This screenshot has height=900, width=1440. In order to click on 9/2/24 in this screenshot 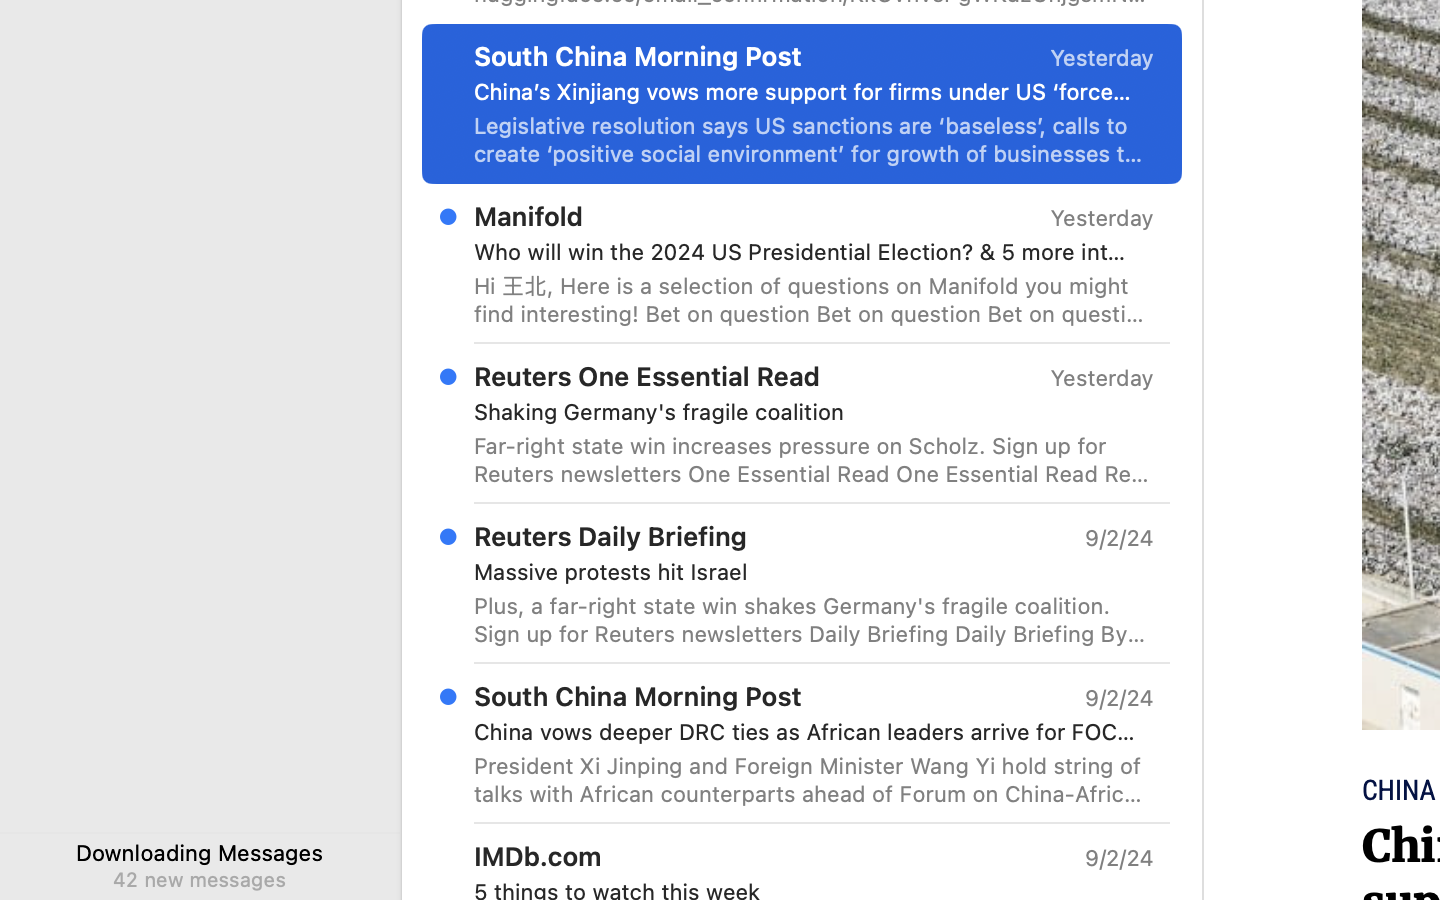, I will do `click(1118, 858)`.